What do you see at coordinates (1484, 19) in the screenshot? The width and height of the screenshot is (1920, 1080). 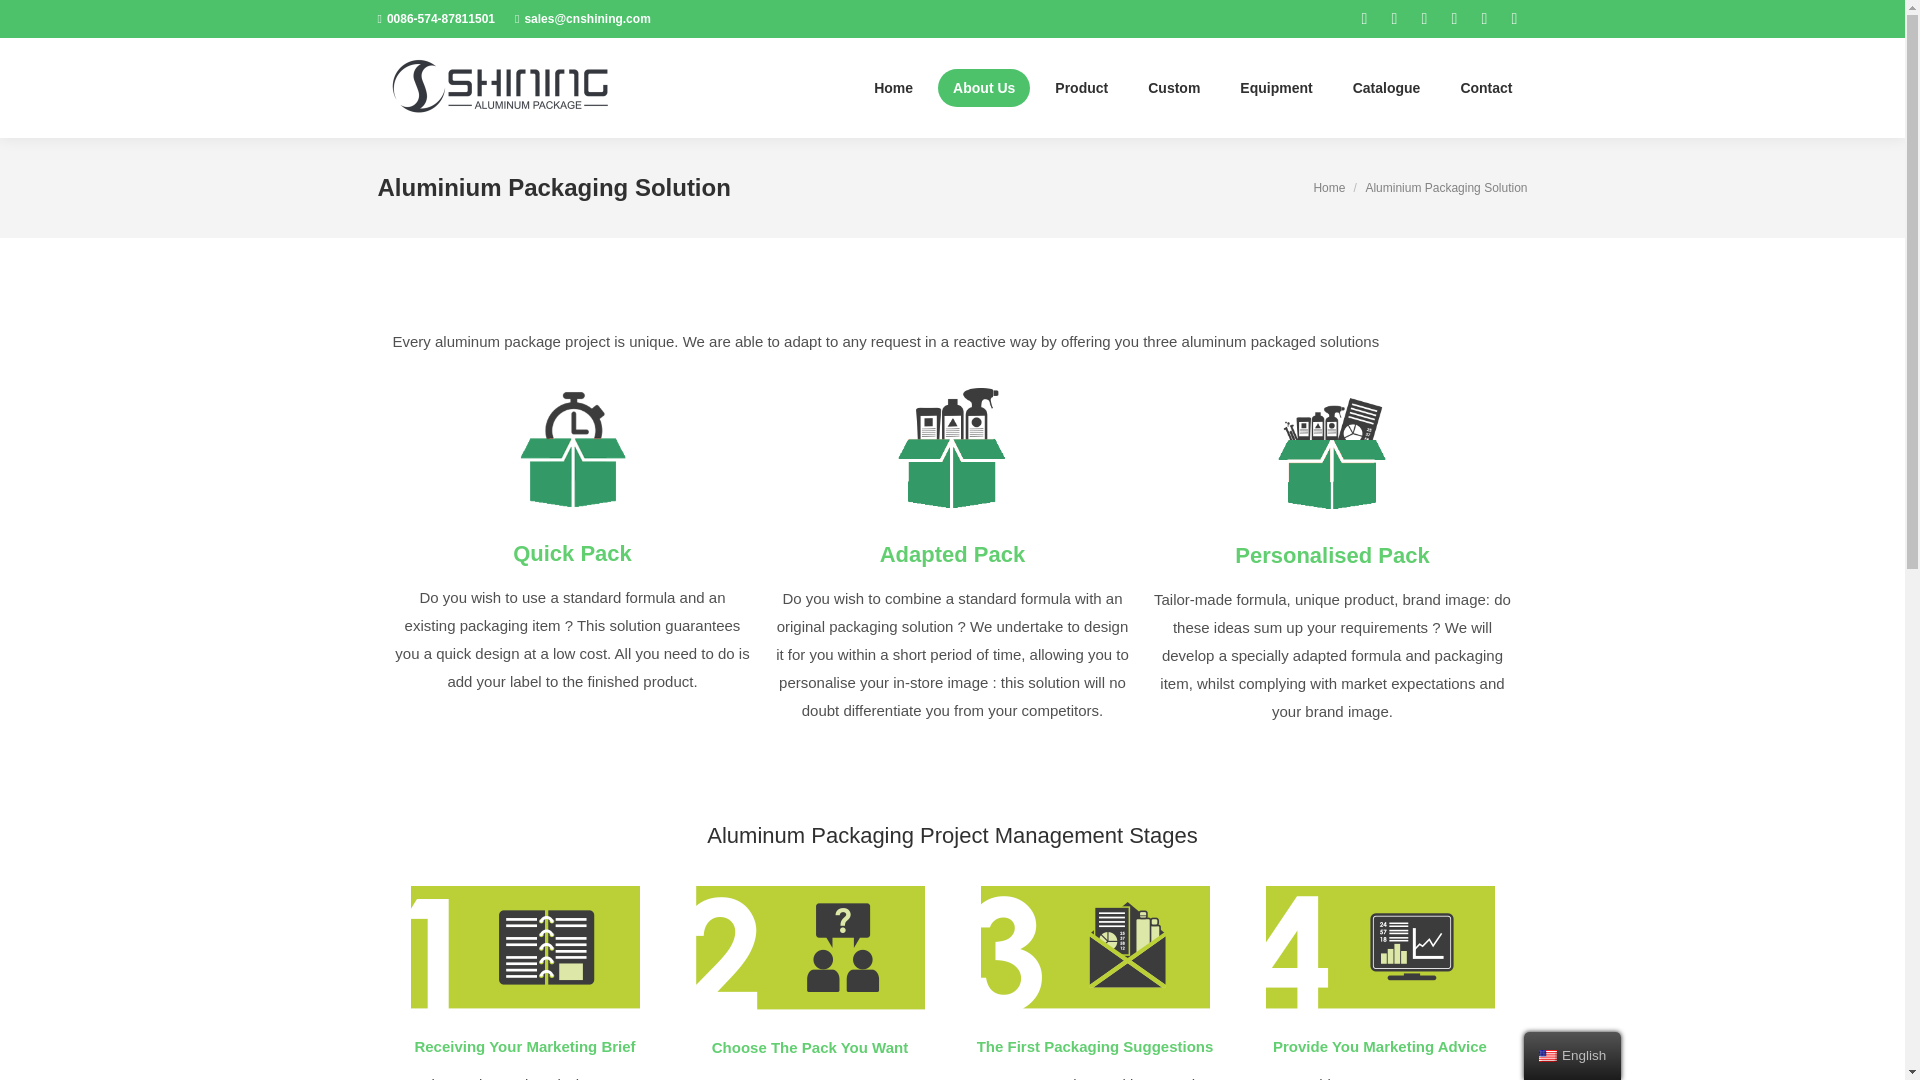 I see `YouTube page opens in new window` at bounding box center [1484, 19].